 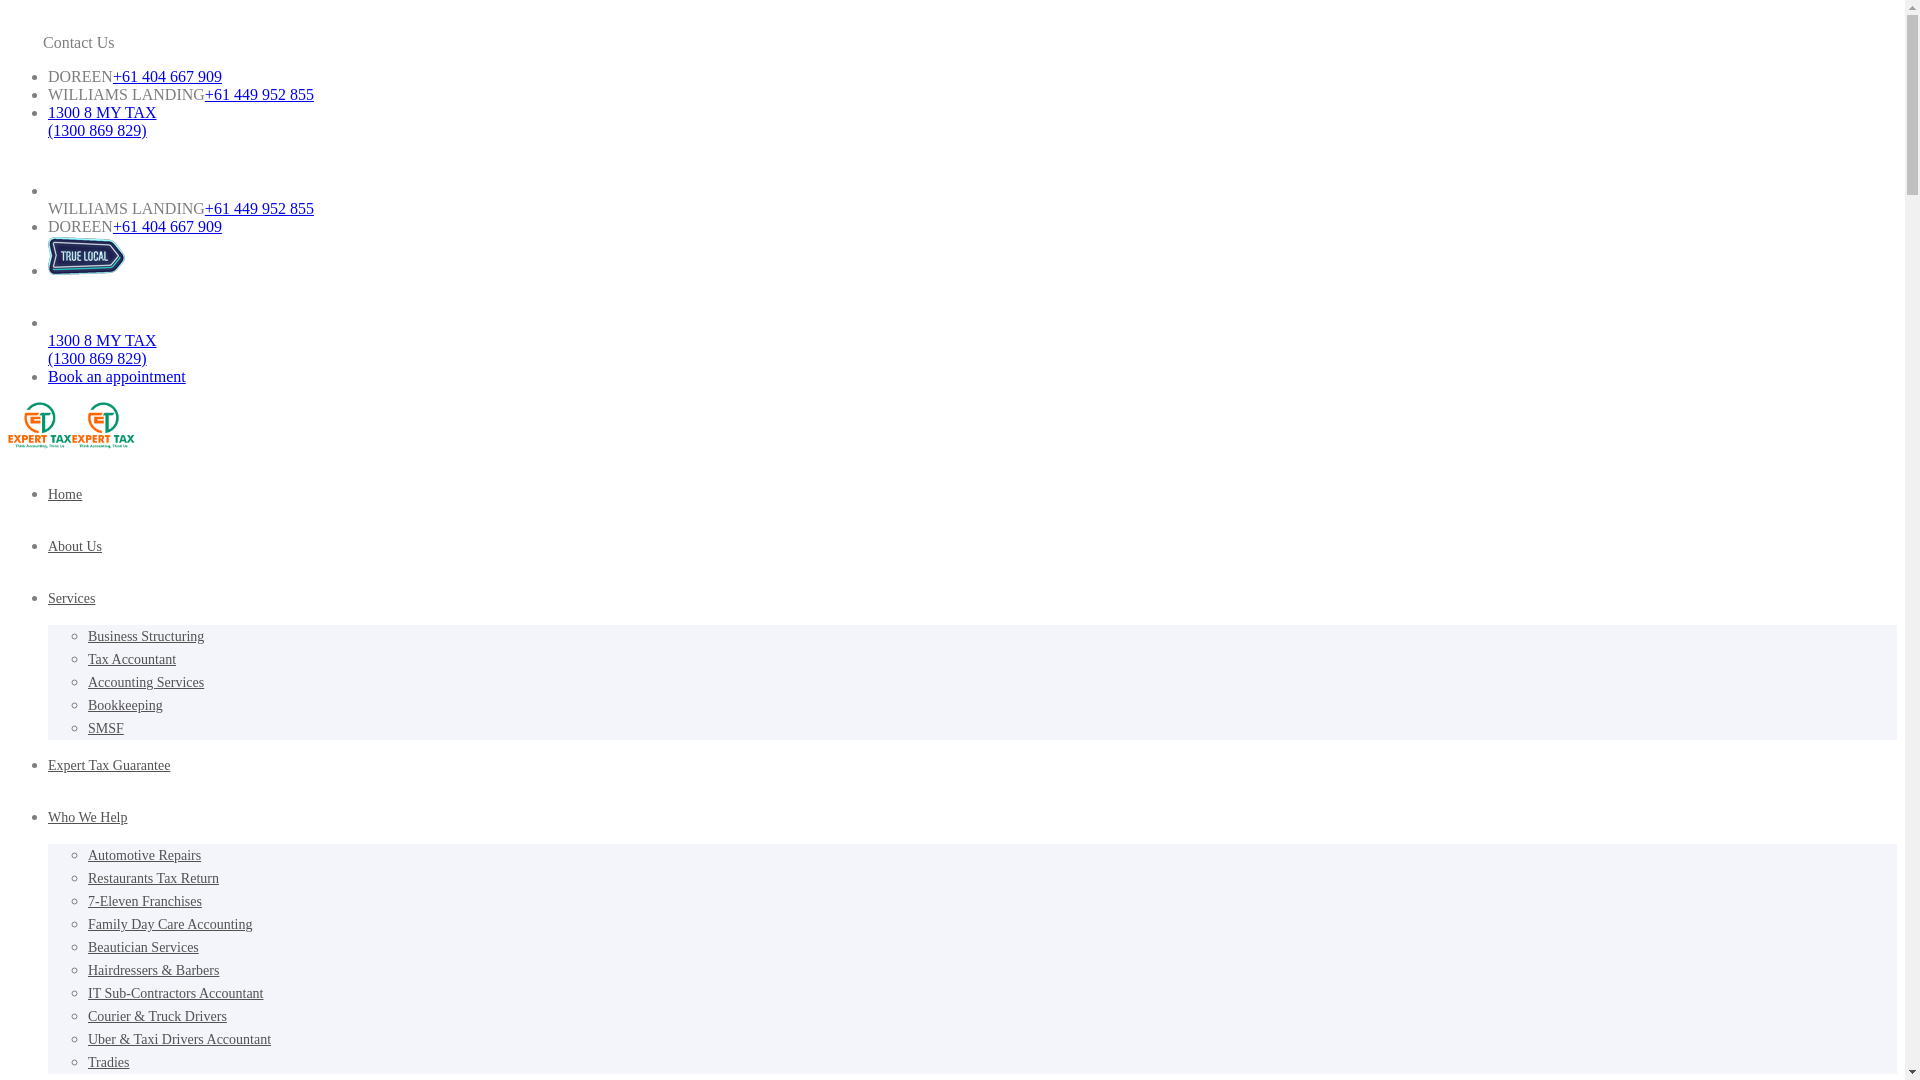 What do you see at coordinates (144, 856) in the screenshot?
I see `Automotive Repairs` at bounding box center [144, 856].